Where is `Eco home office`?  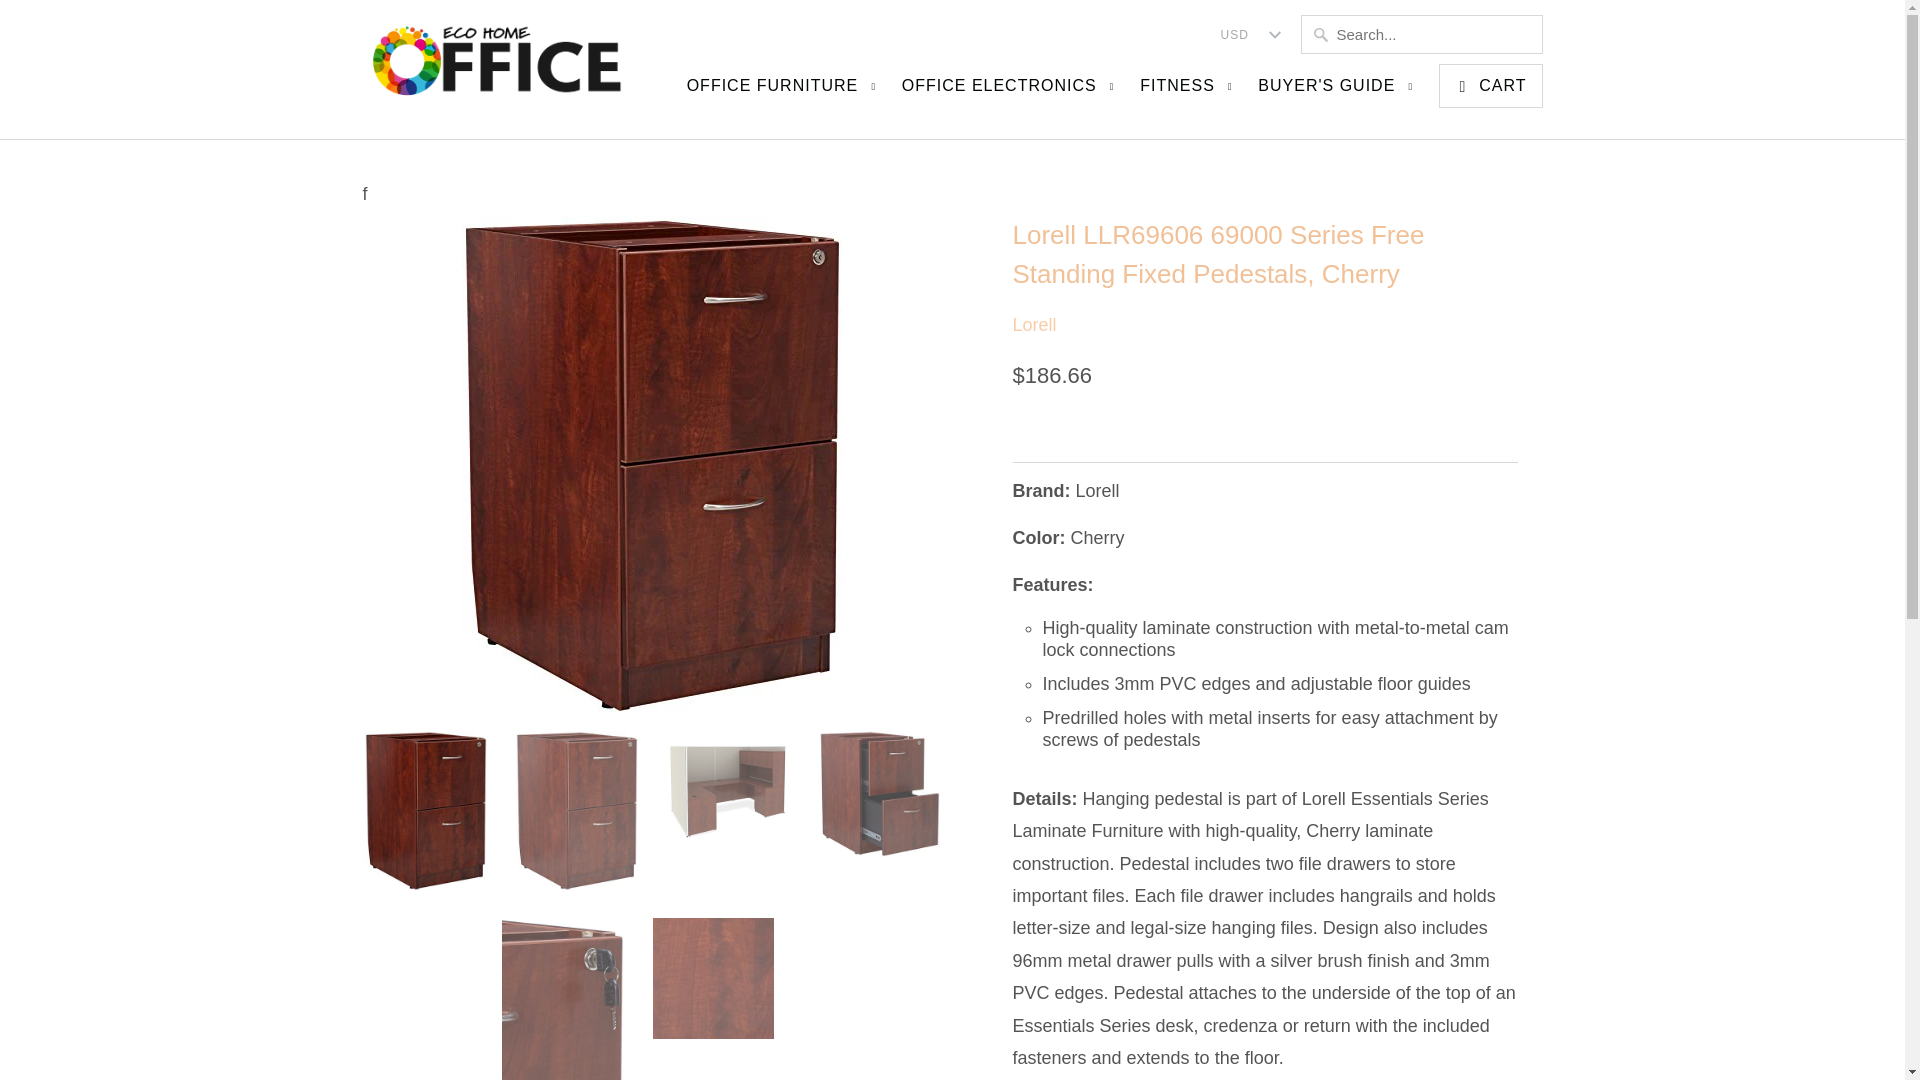 Eco home office is located at coordinates (497, 70).